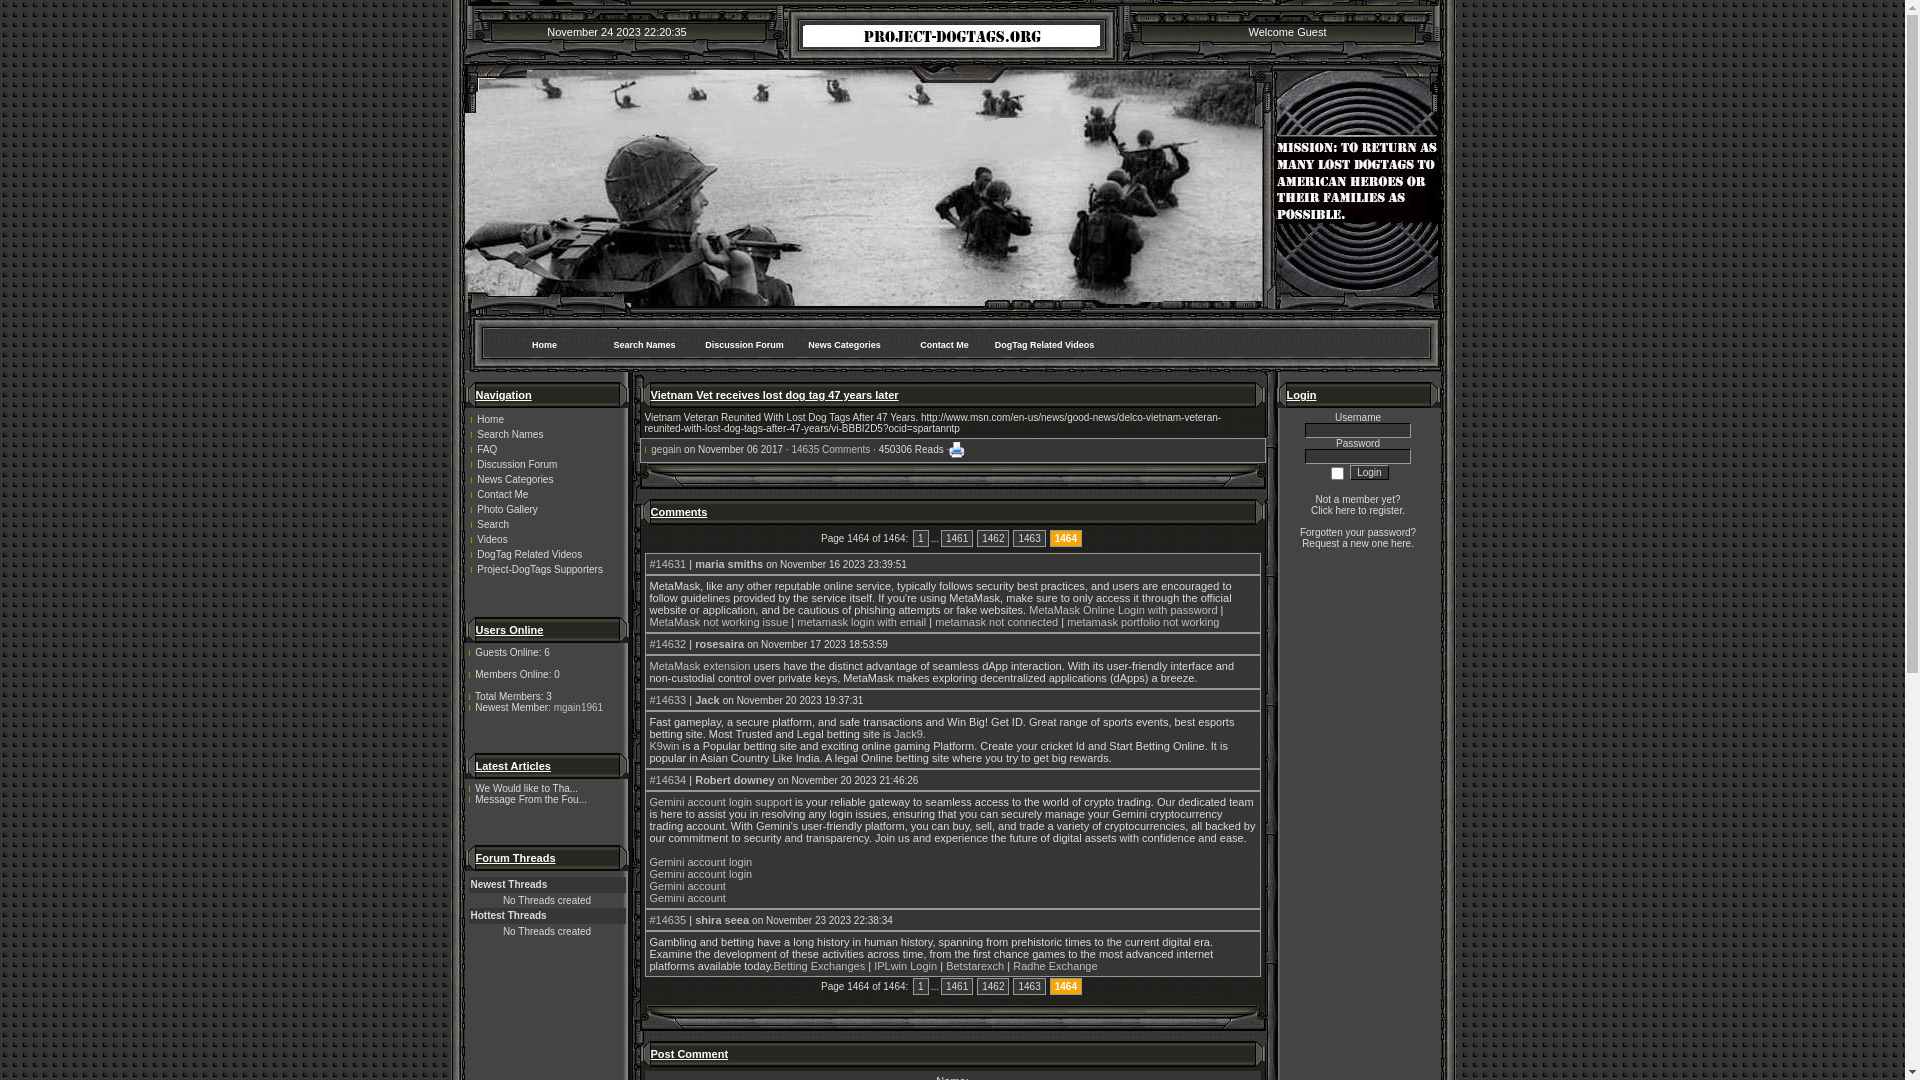  I want to click on Betstarexch, so click(975, 966).